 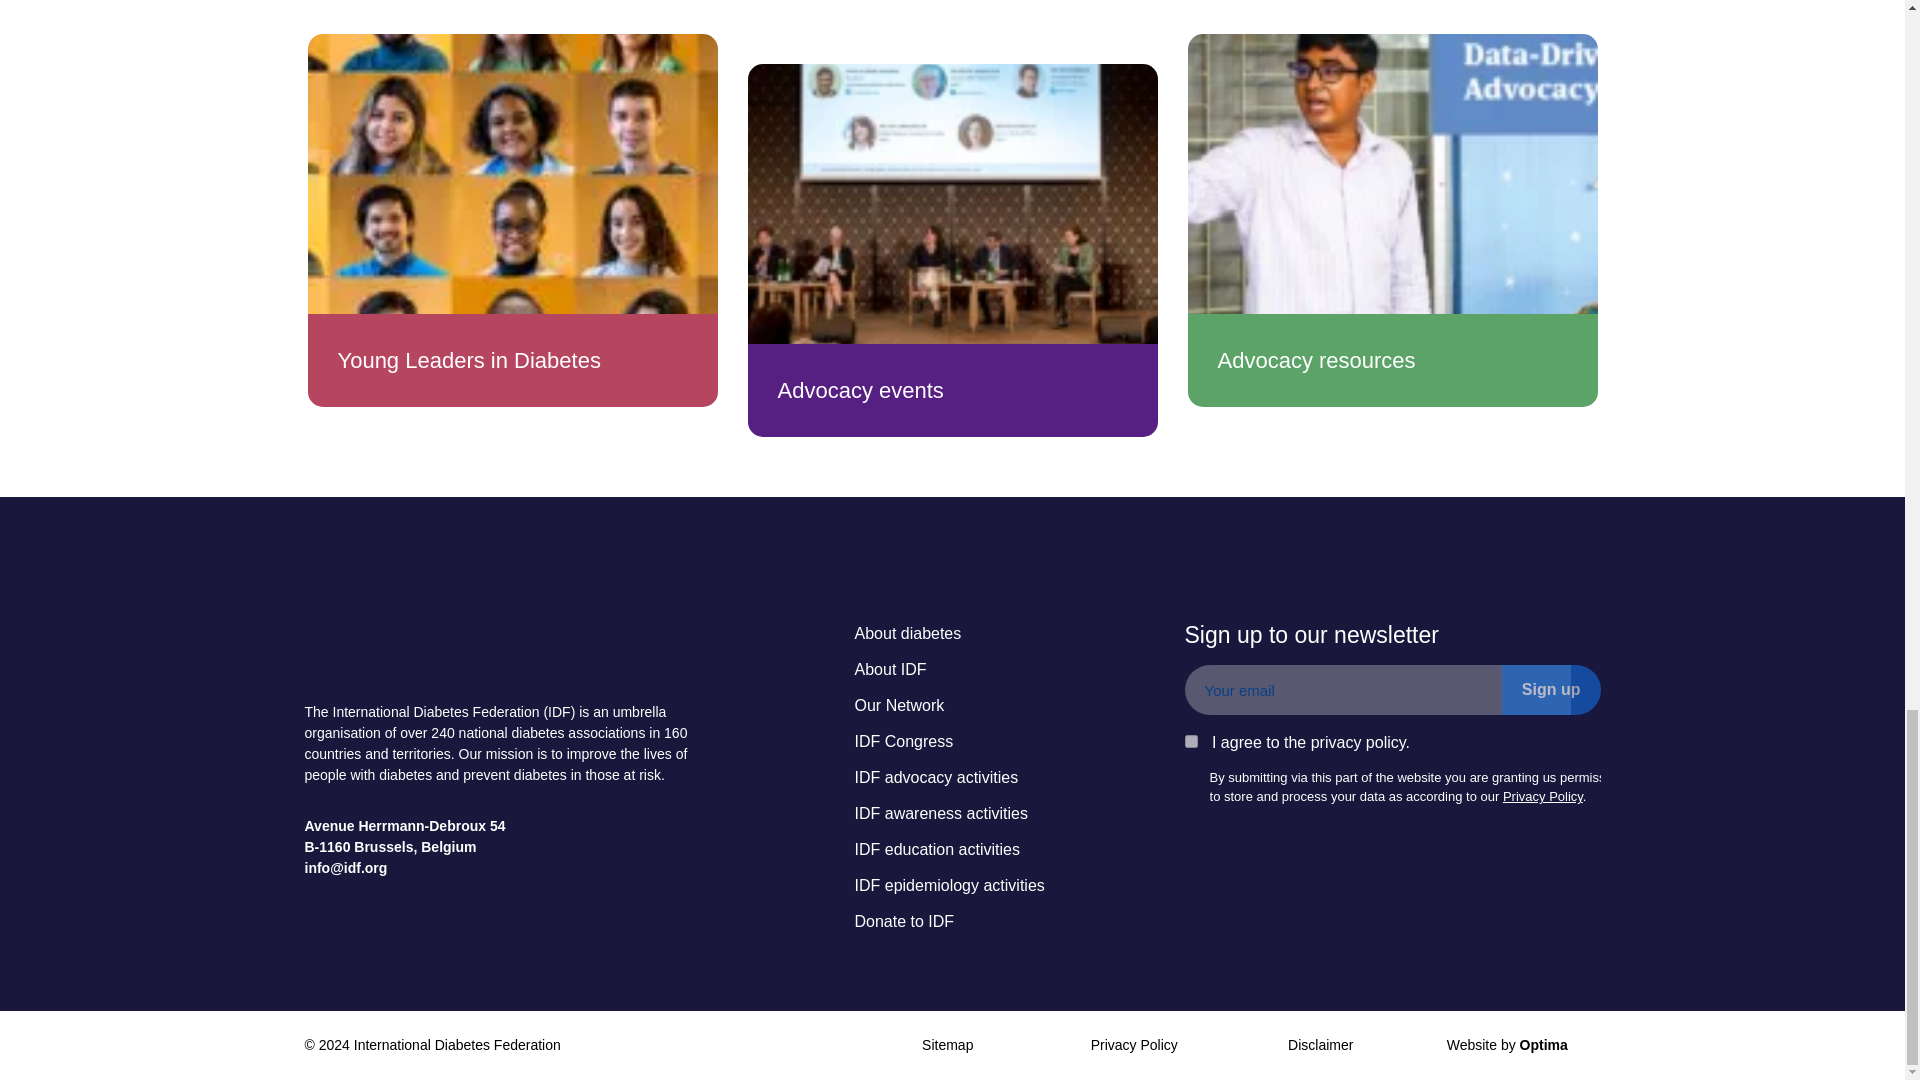 What do you see at coordinates (1551, 690) in the screenshot?
I see `Sign up` at bounding box center [1551, 690].